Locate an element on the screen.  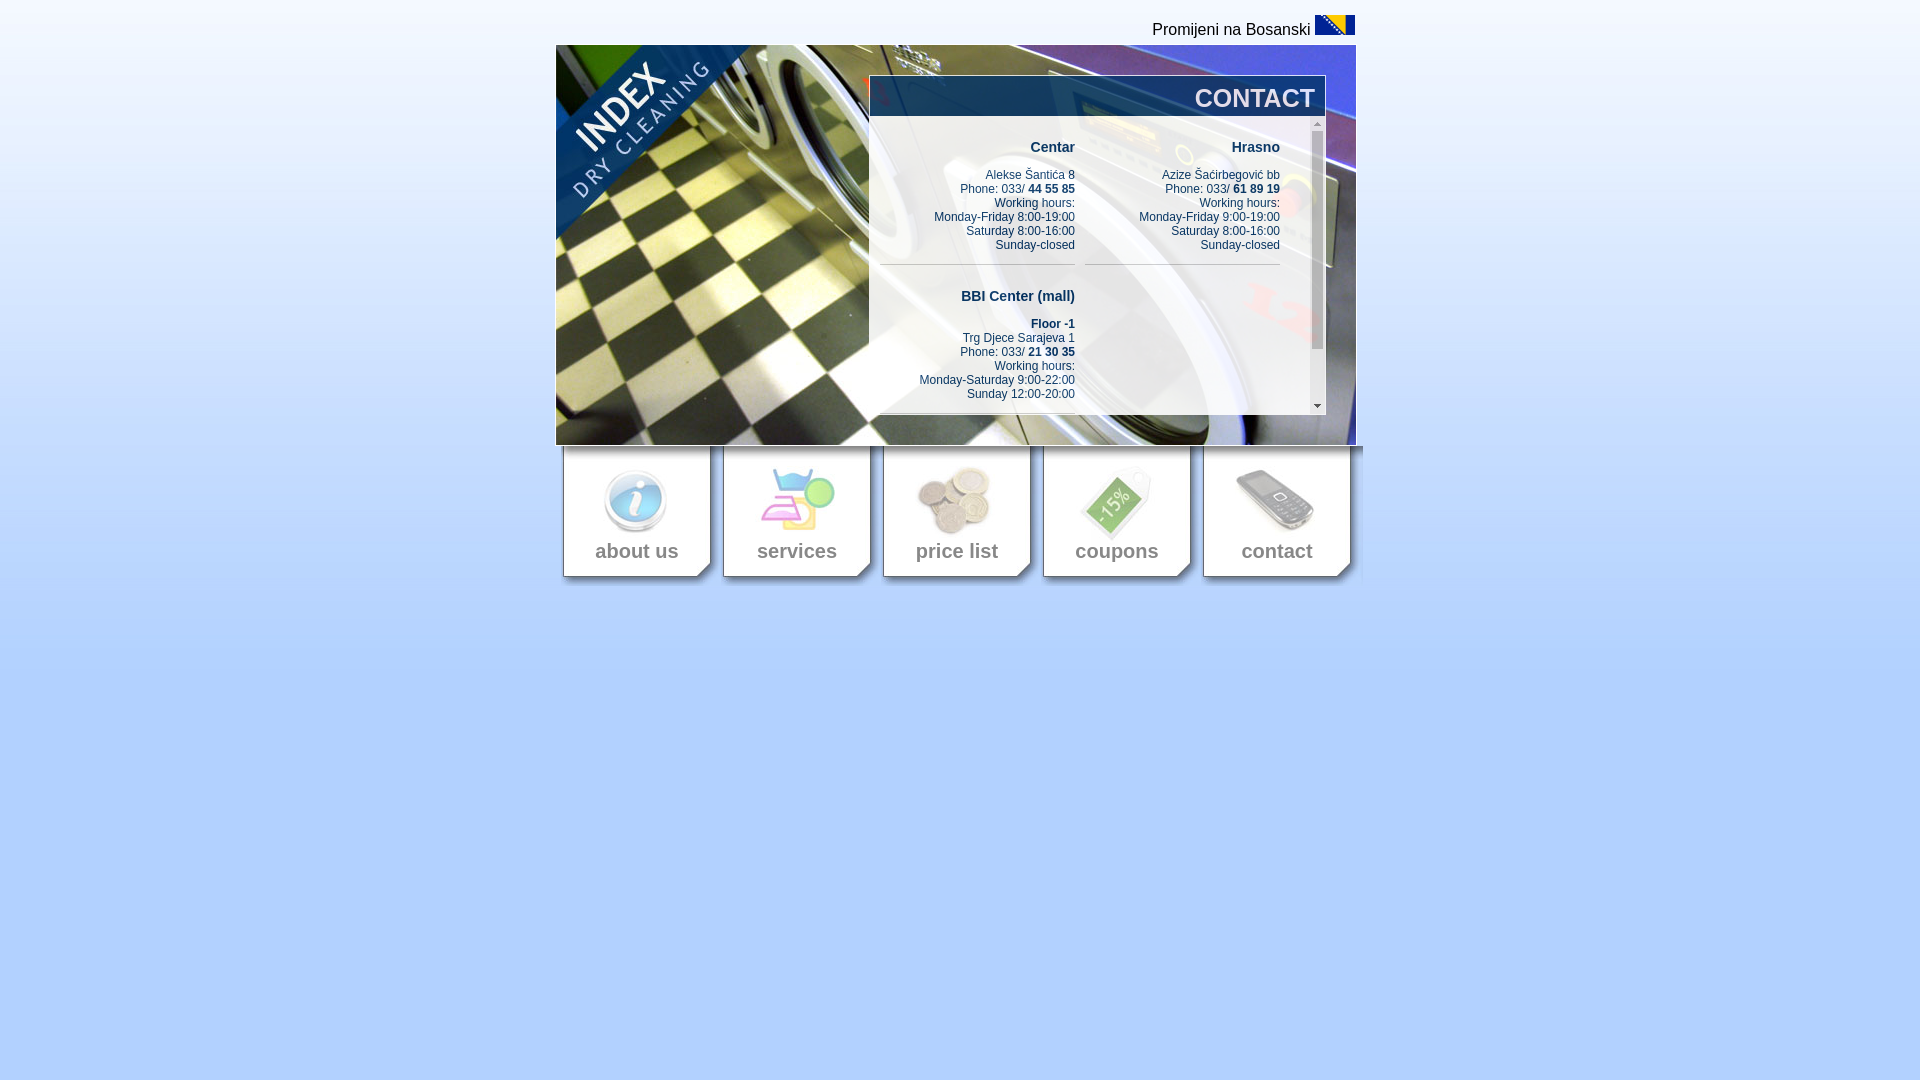
contact is located at coordinates (1277, 516).